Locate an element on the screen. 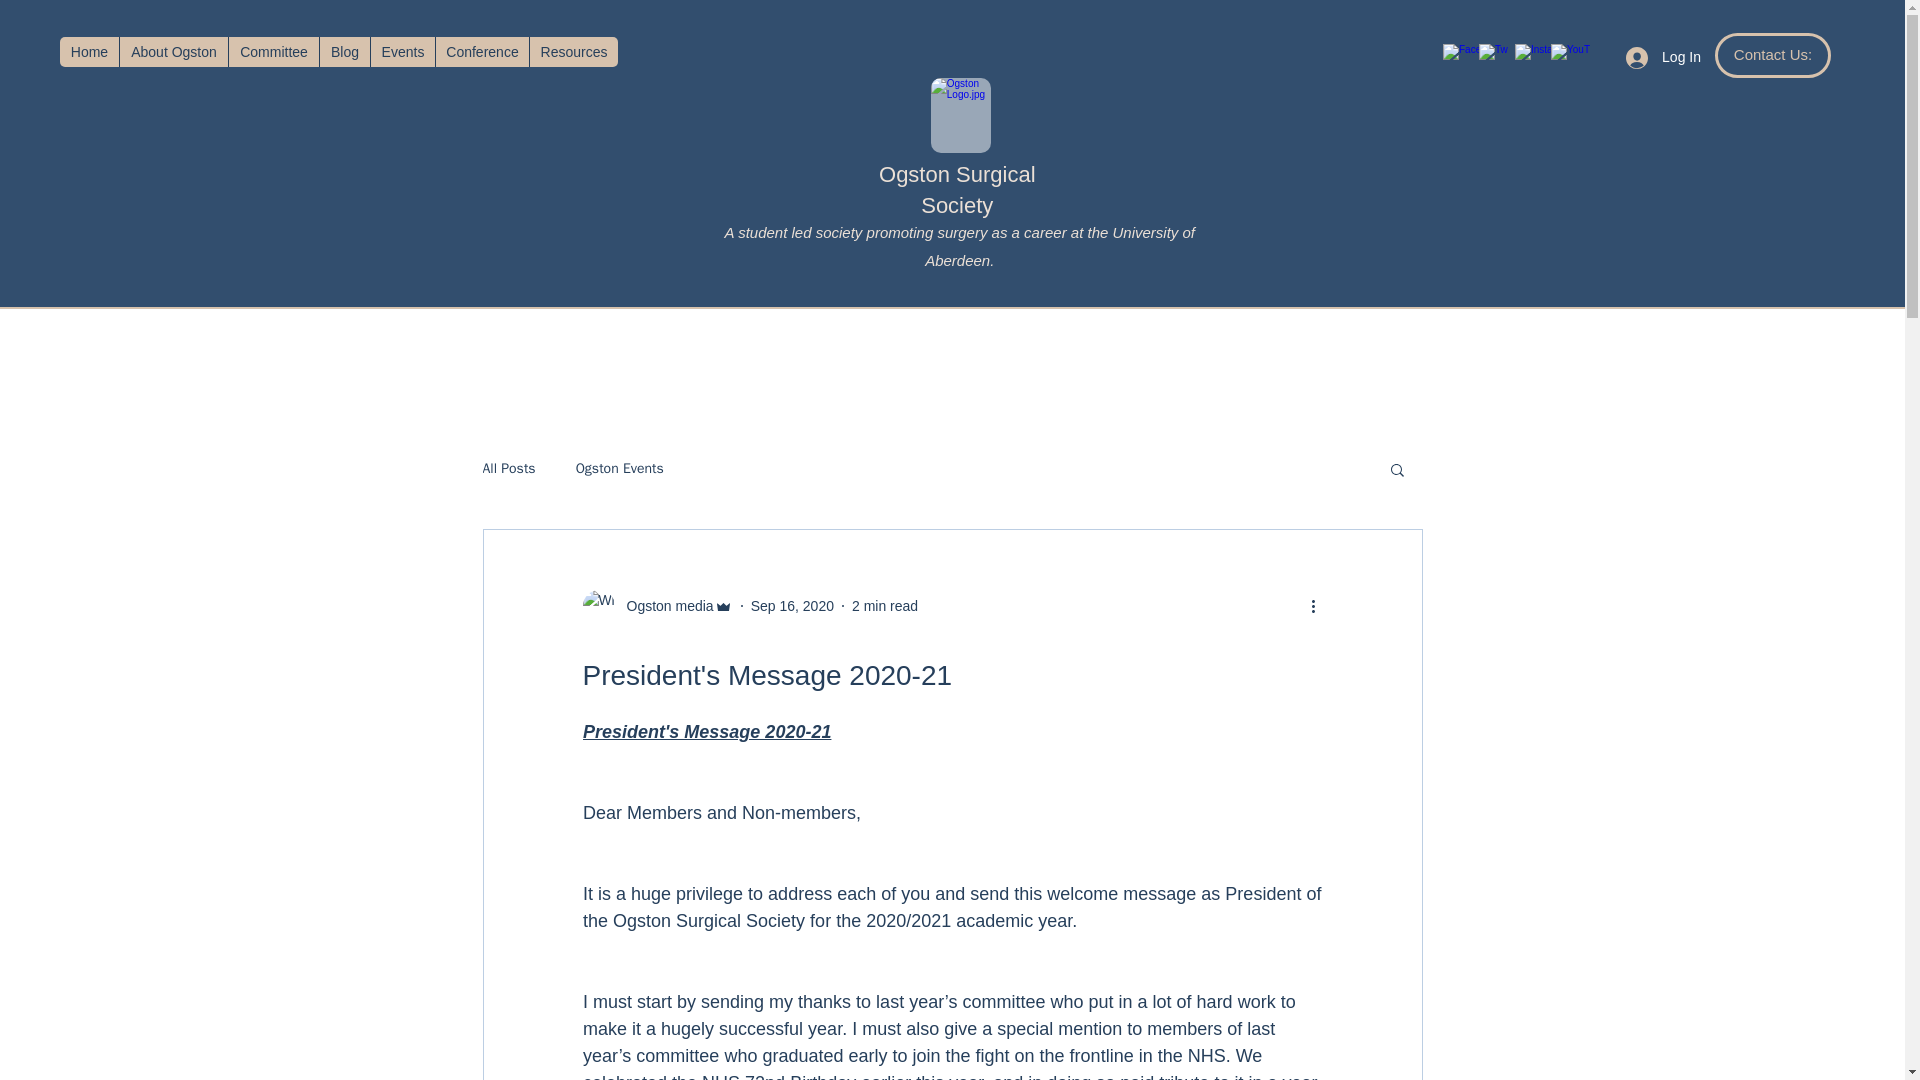  Blog is located at coordinates (344, 51).